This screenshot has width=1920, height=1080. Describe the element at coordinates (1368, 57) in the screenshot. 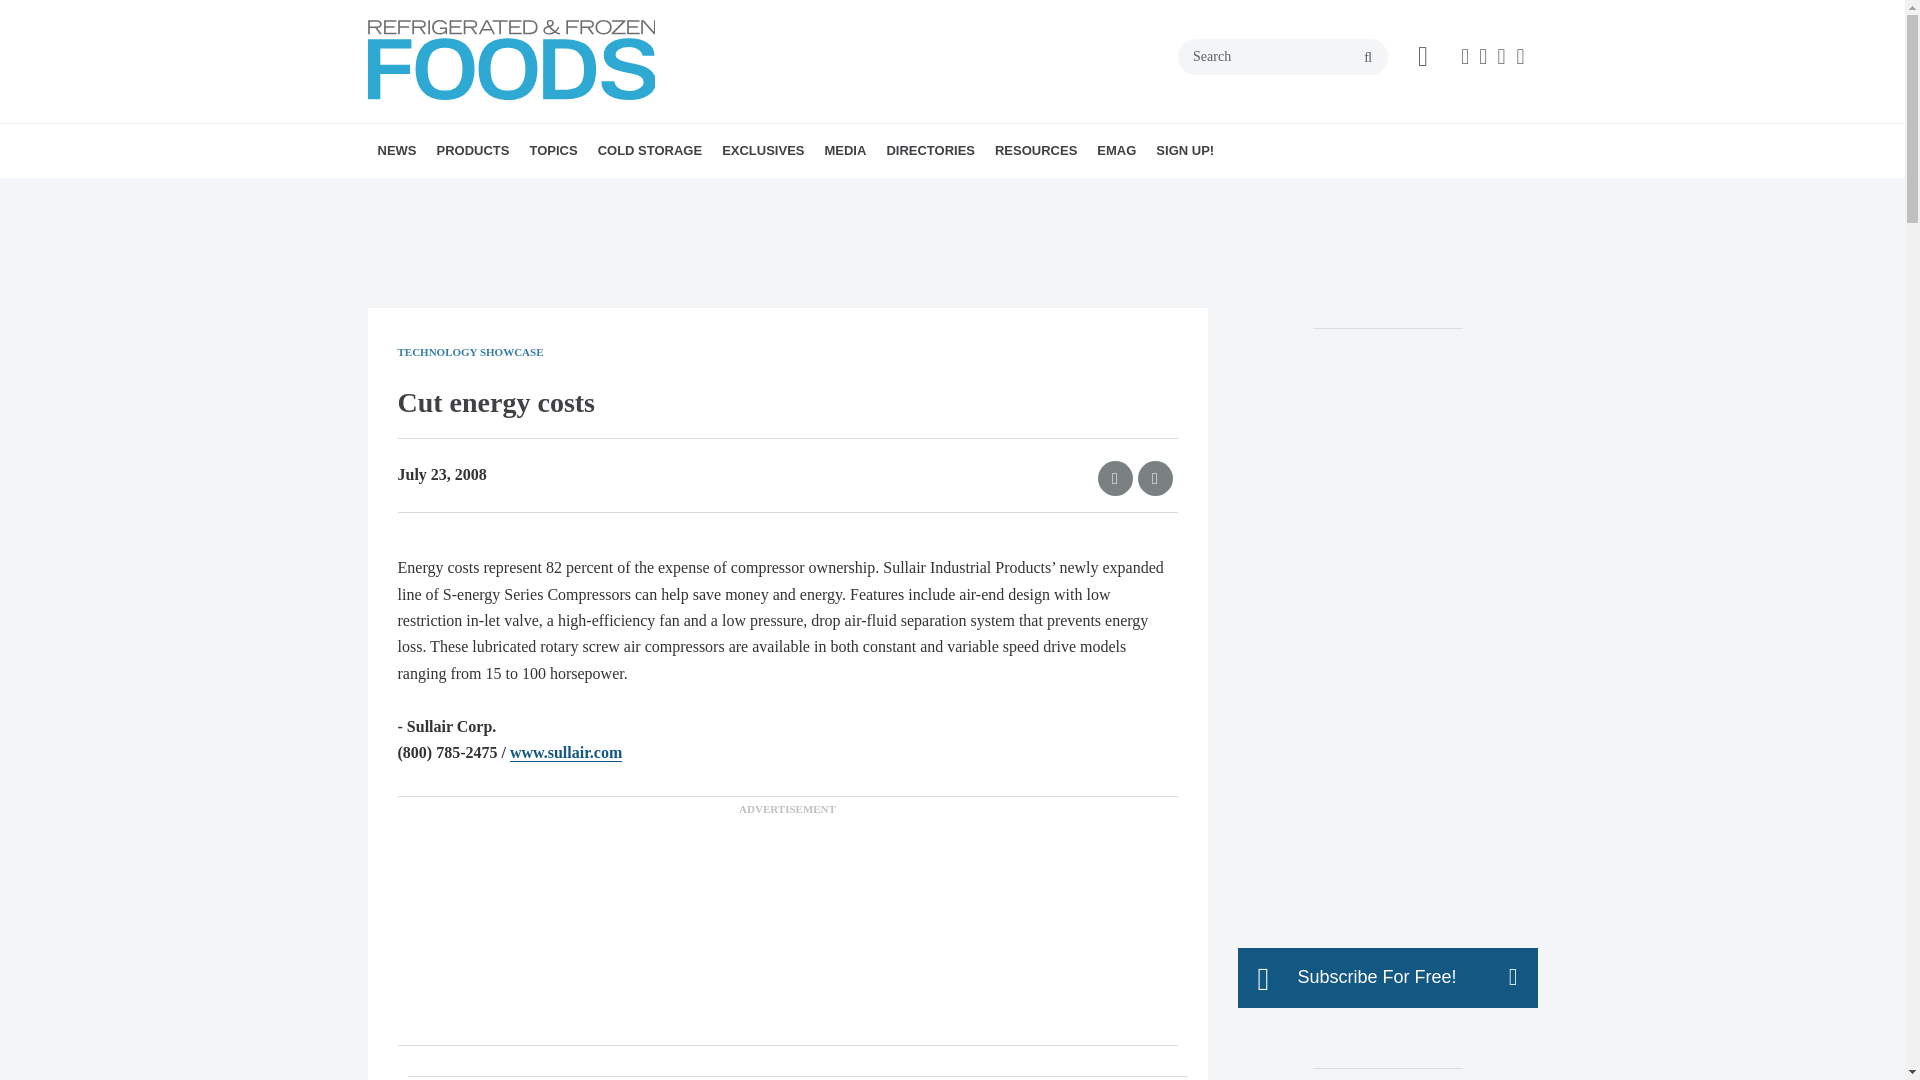

I see `search` at that location.